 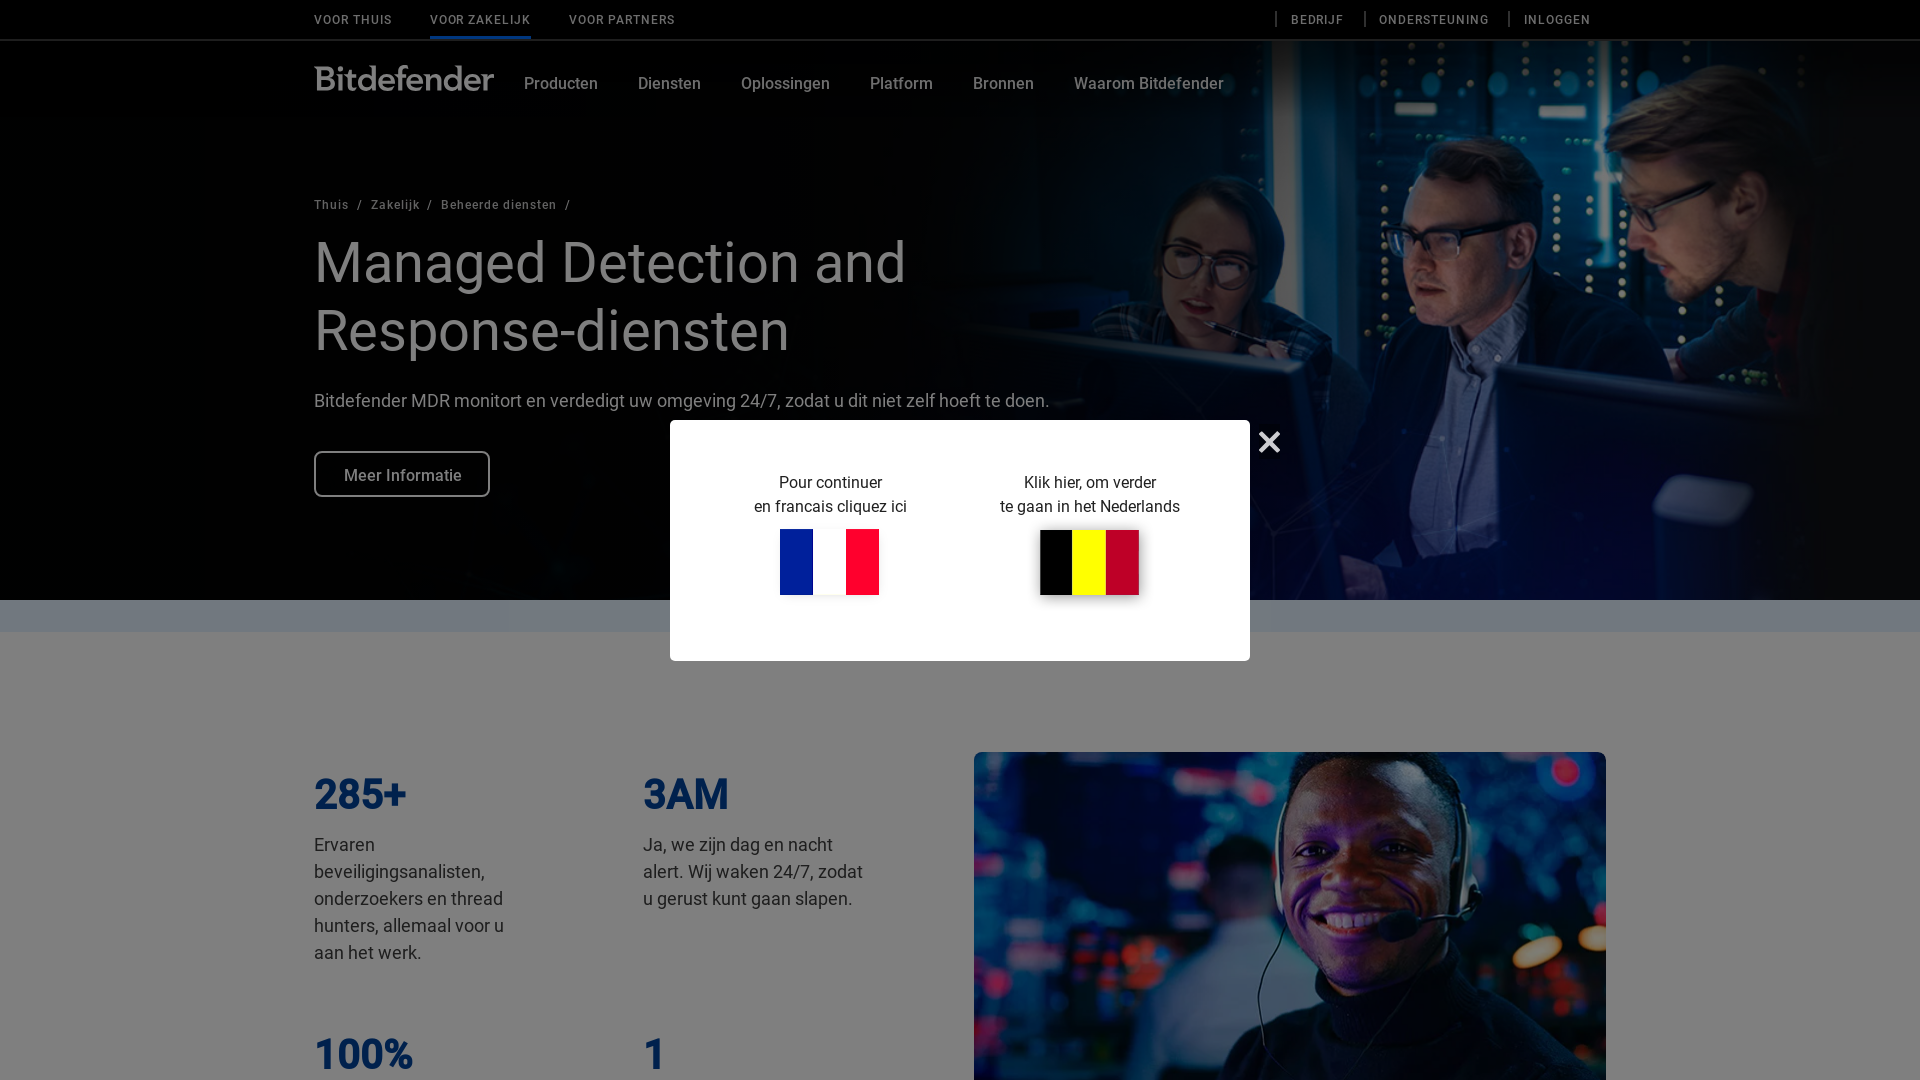 What do you see at coordinates (1558, 24) in the screenshot?
I see `INLOGGEN` at bounding box center [1558, 24].